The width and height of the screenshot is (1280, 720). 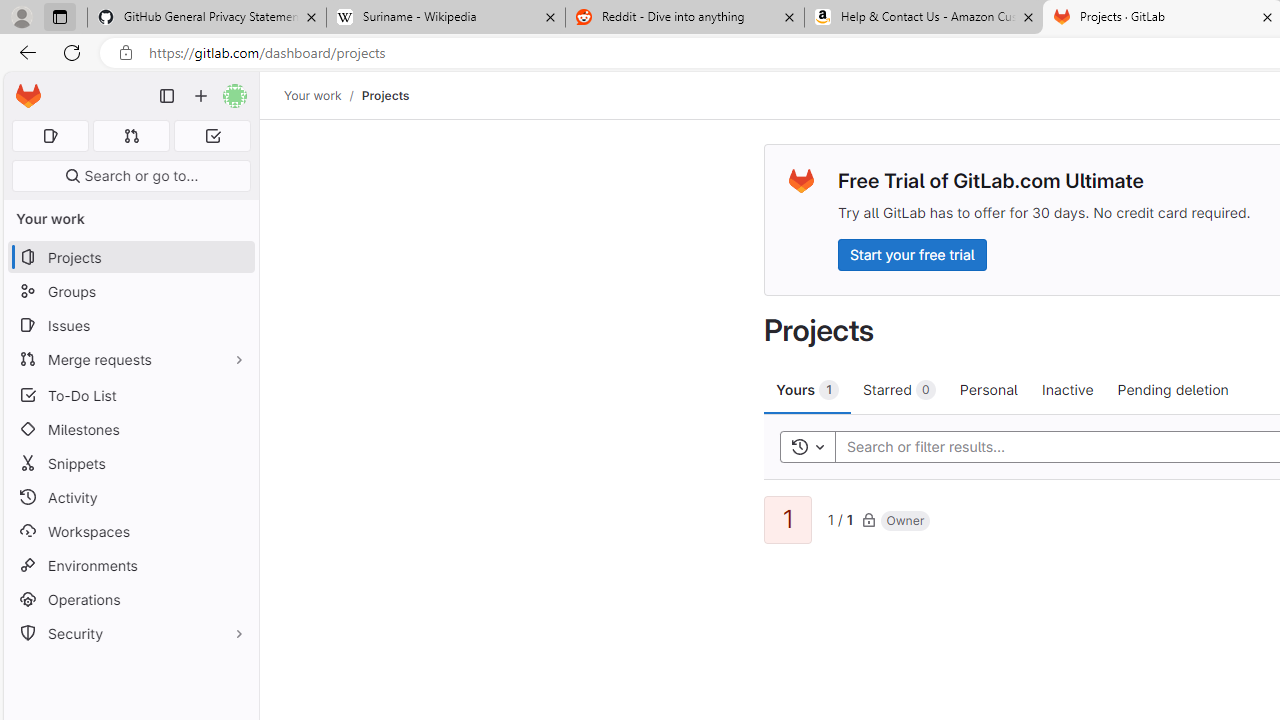 What do you see at coordinates (130, 600) in the screenshot?
I see `Operations` at bounding box center [130, 600].